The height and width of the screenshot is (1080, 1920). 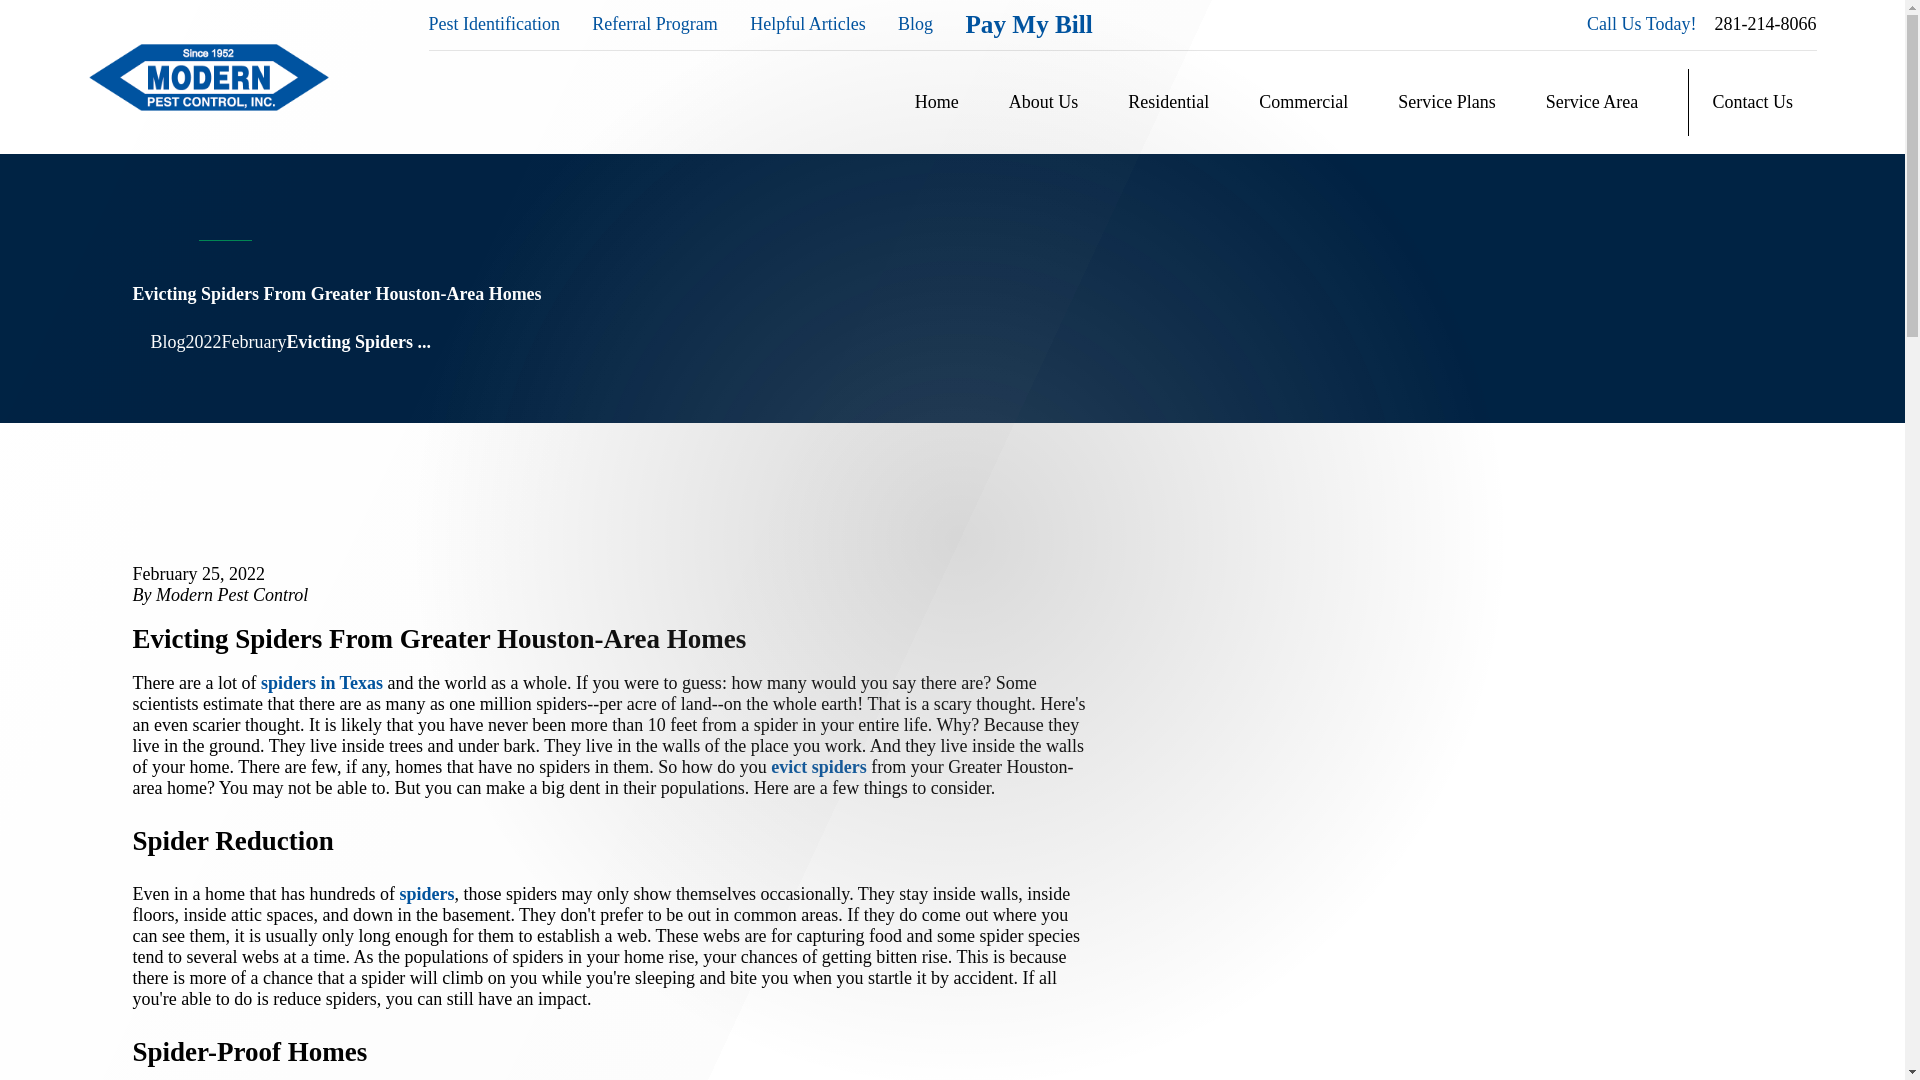 I want to click on Modern Pest Control, so click(x=208, y=78).